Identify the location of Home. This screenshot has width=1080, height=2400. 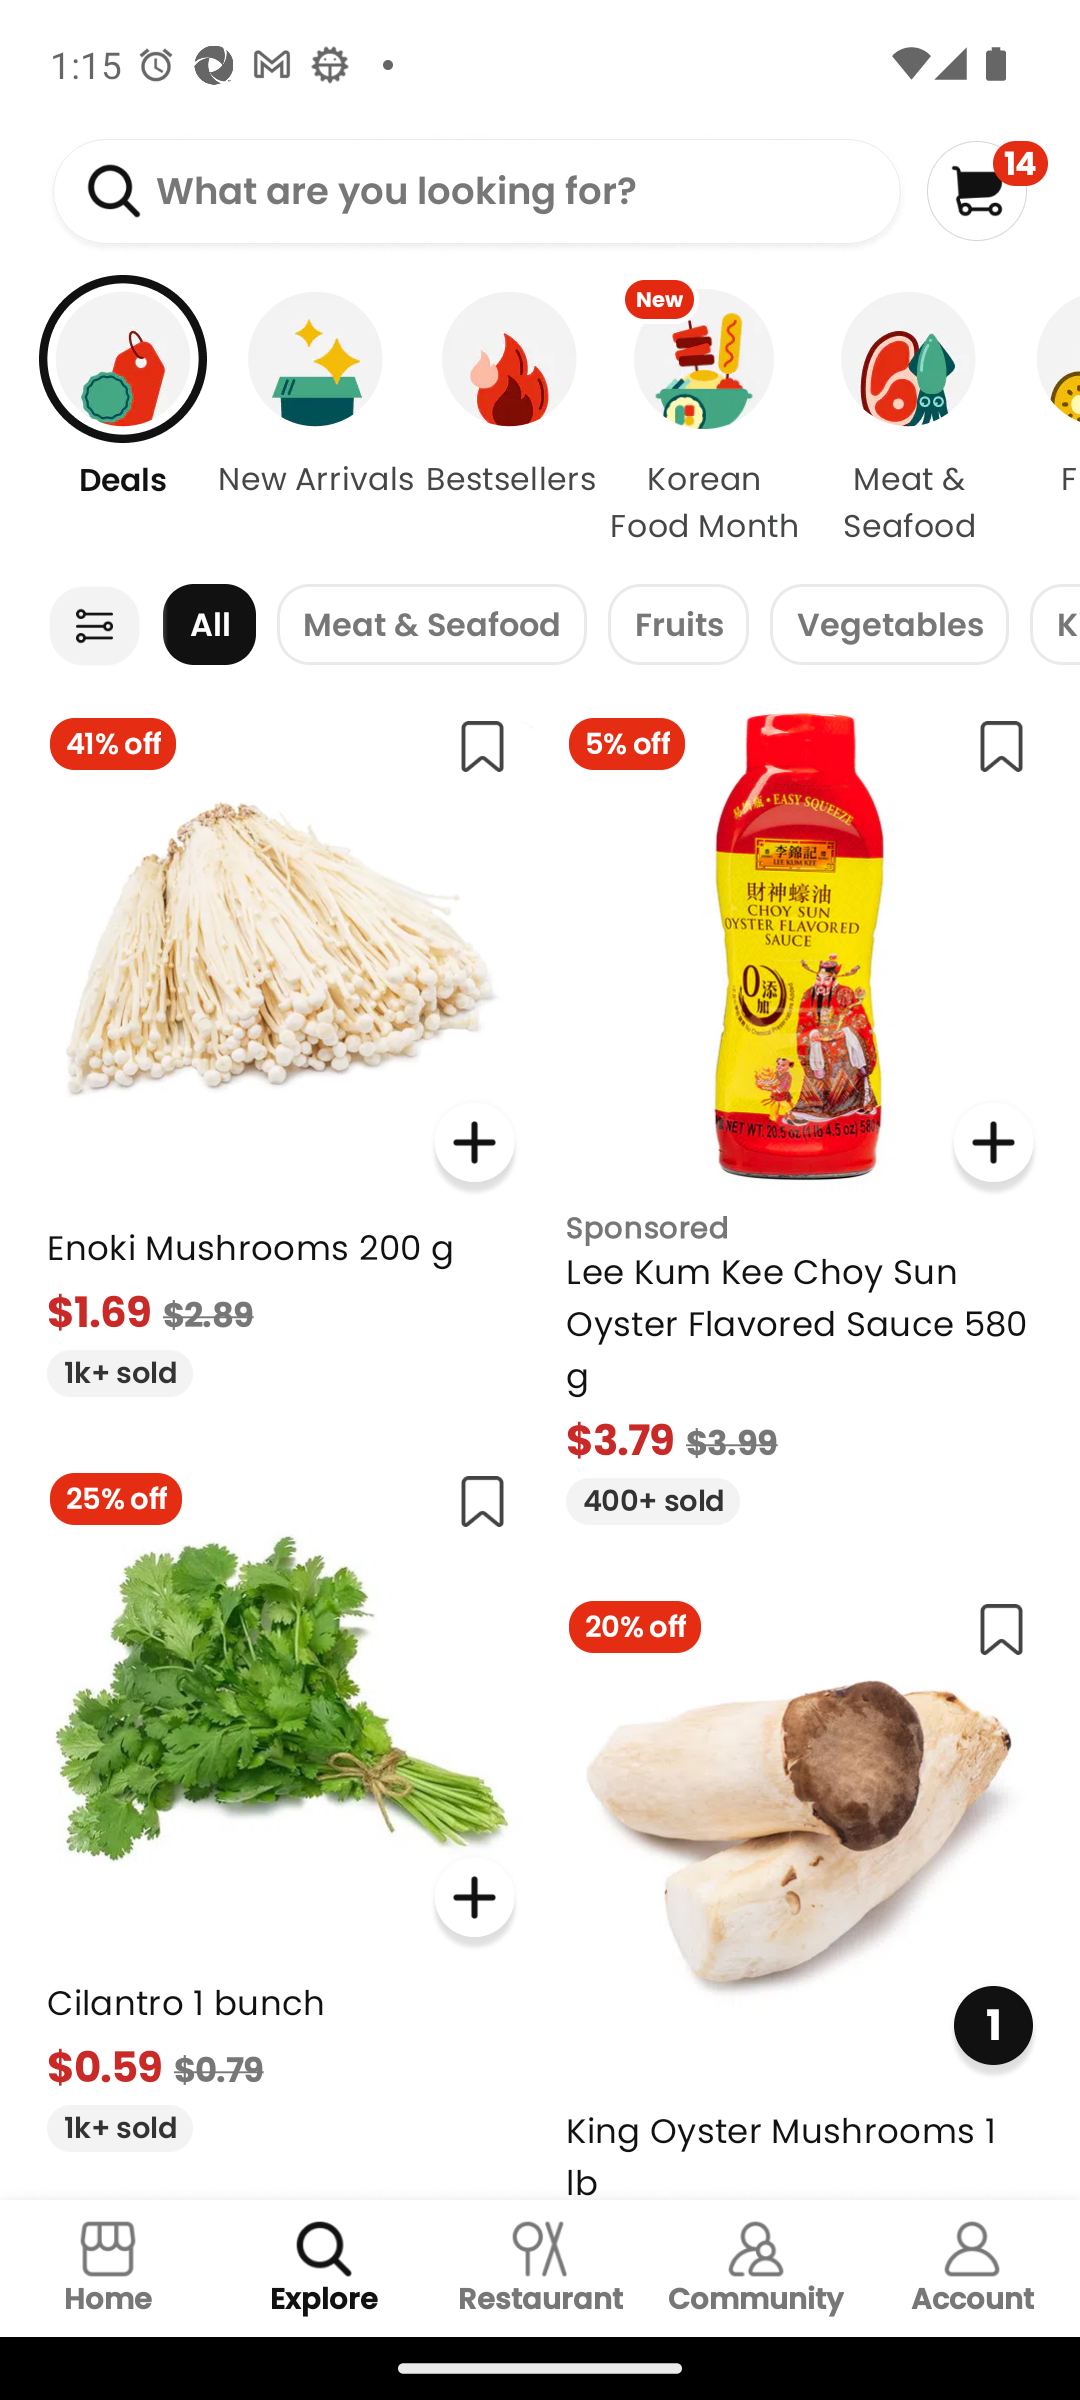
(108, 2268).